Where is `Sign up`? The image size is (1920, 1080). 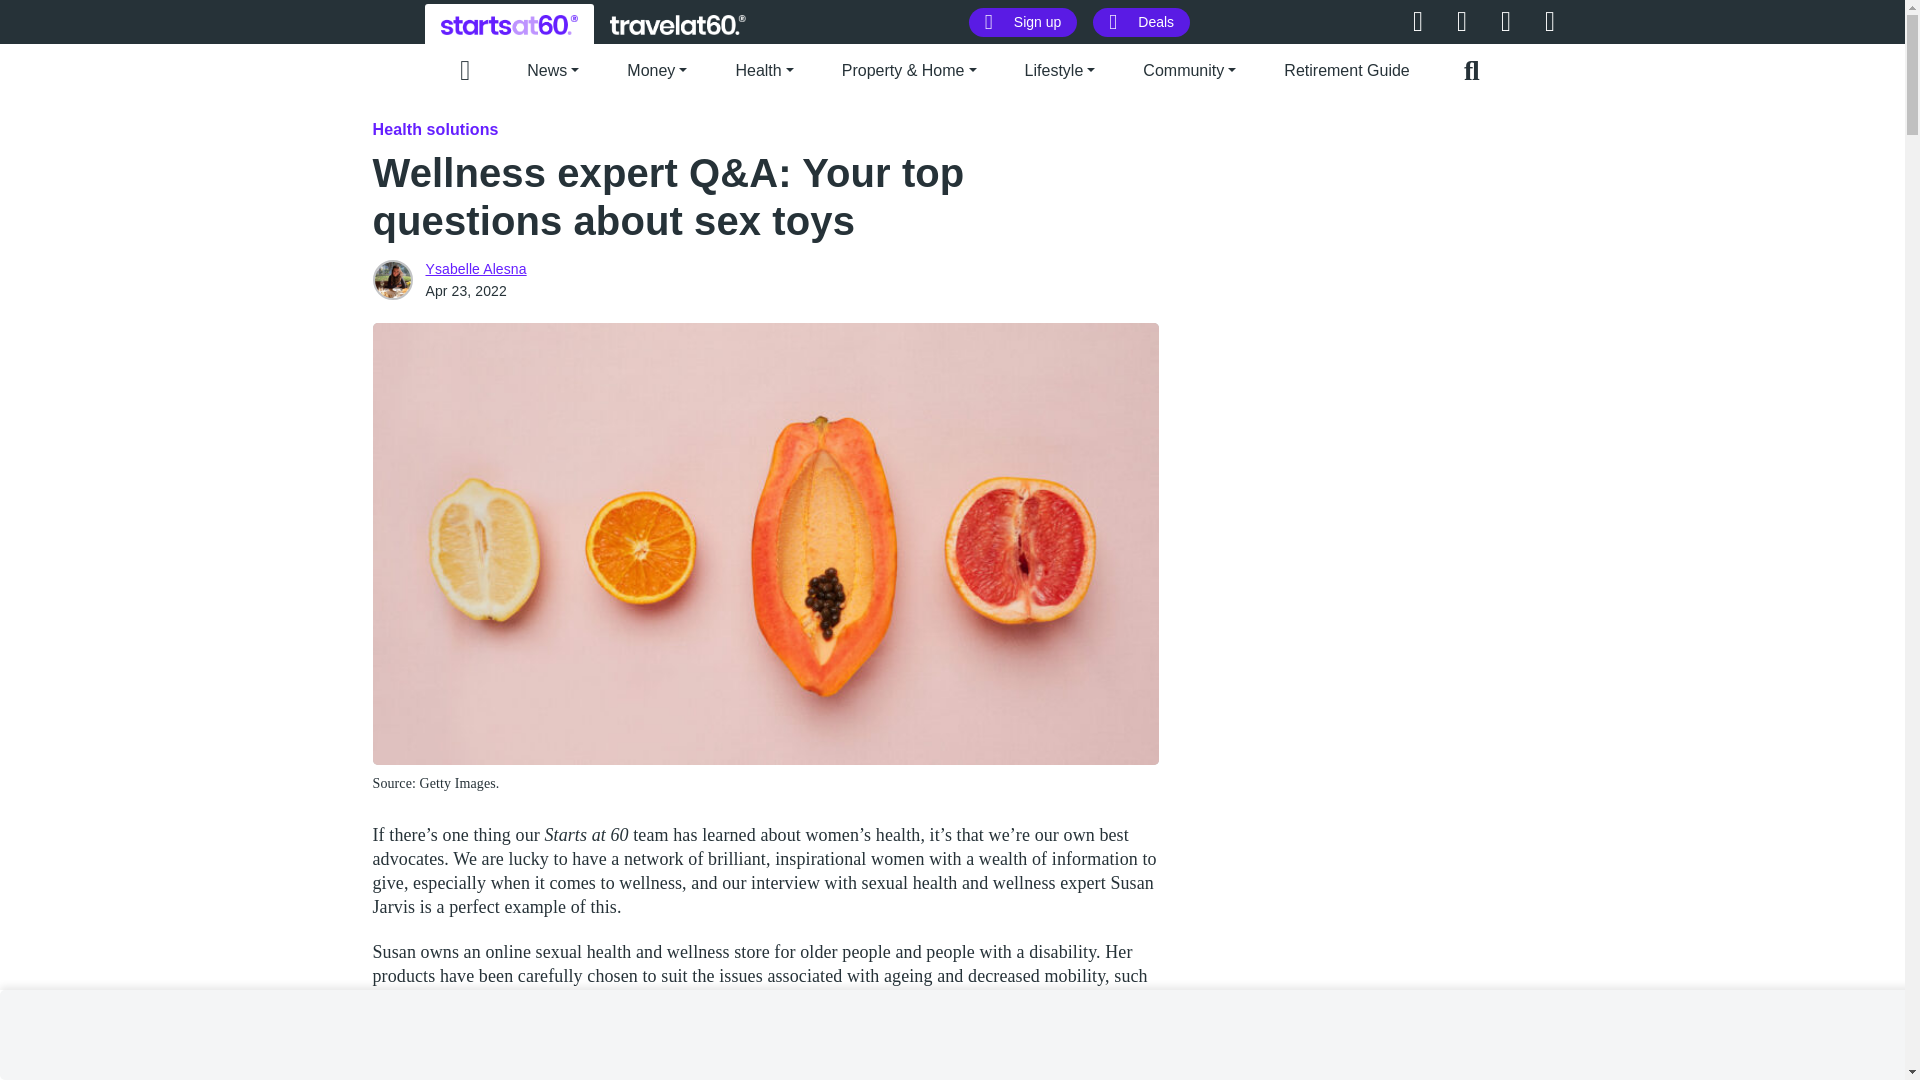 Sign up is located at coordinates (1023, 22).